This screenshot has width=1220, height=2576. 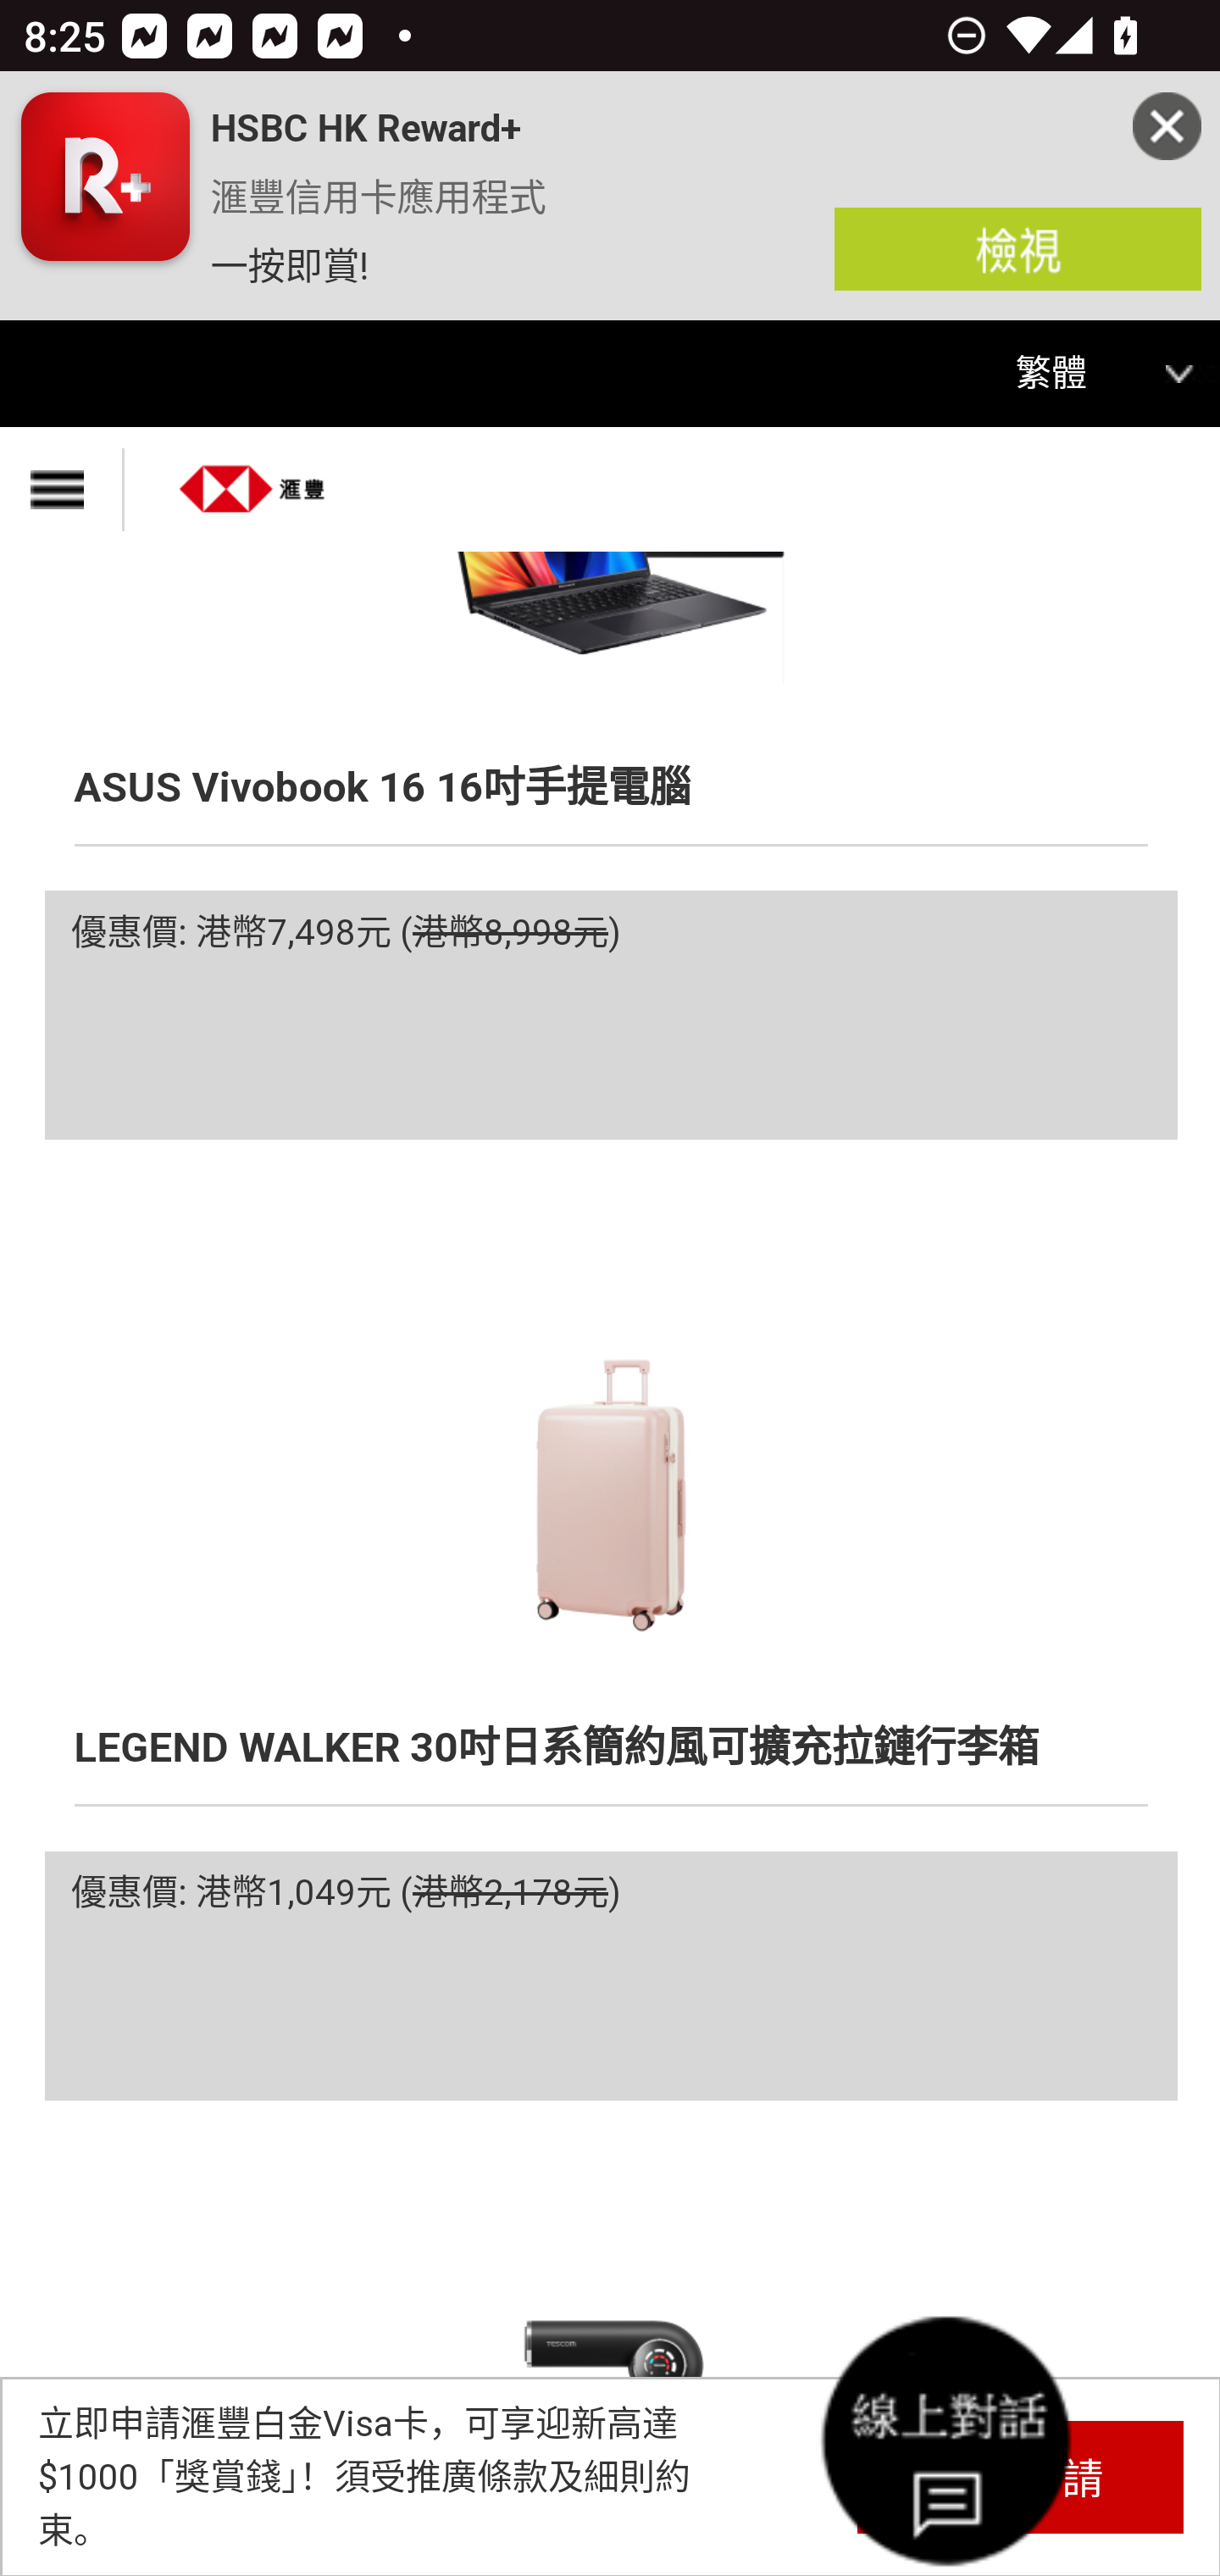 What do you see at coordinates (62, 490) in the screenshot?
I see `目錄` at bounding box center [62, 490].